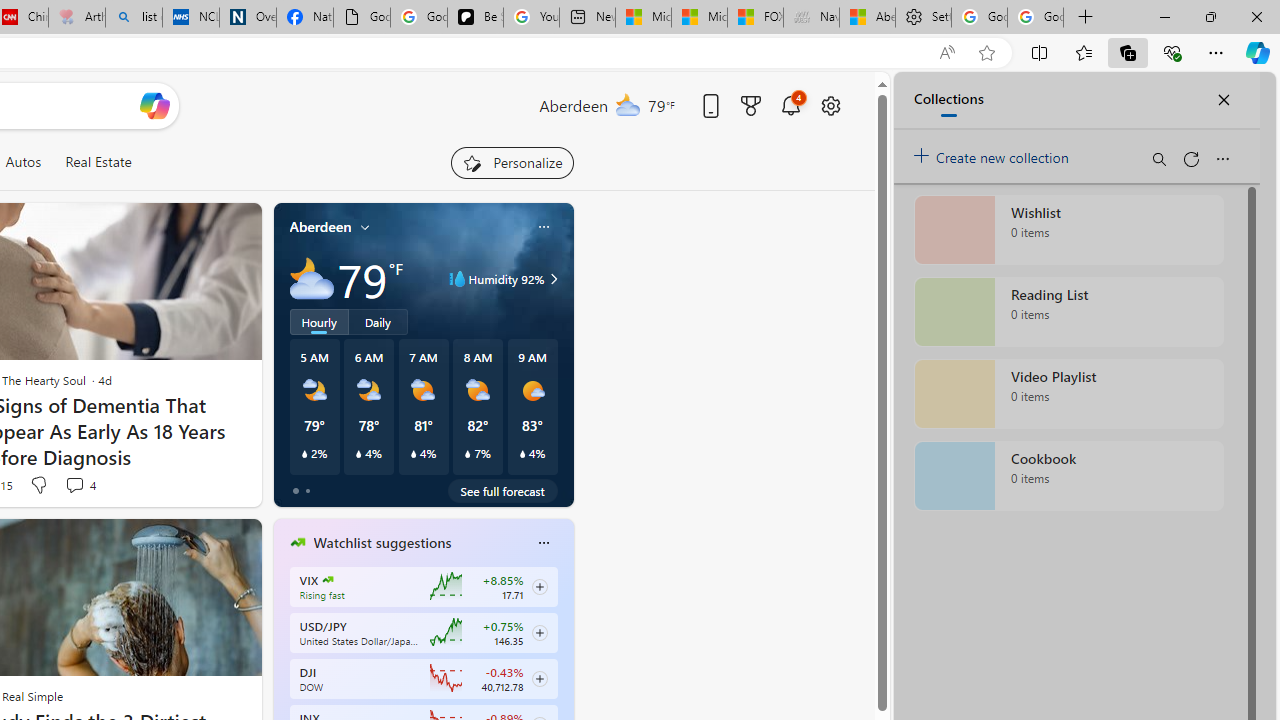  Describe the element at coordinates (197, 490) in the screenshot. I see `You're following Newsweek` at that location.